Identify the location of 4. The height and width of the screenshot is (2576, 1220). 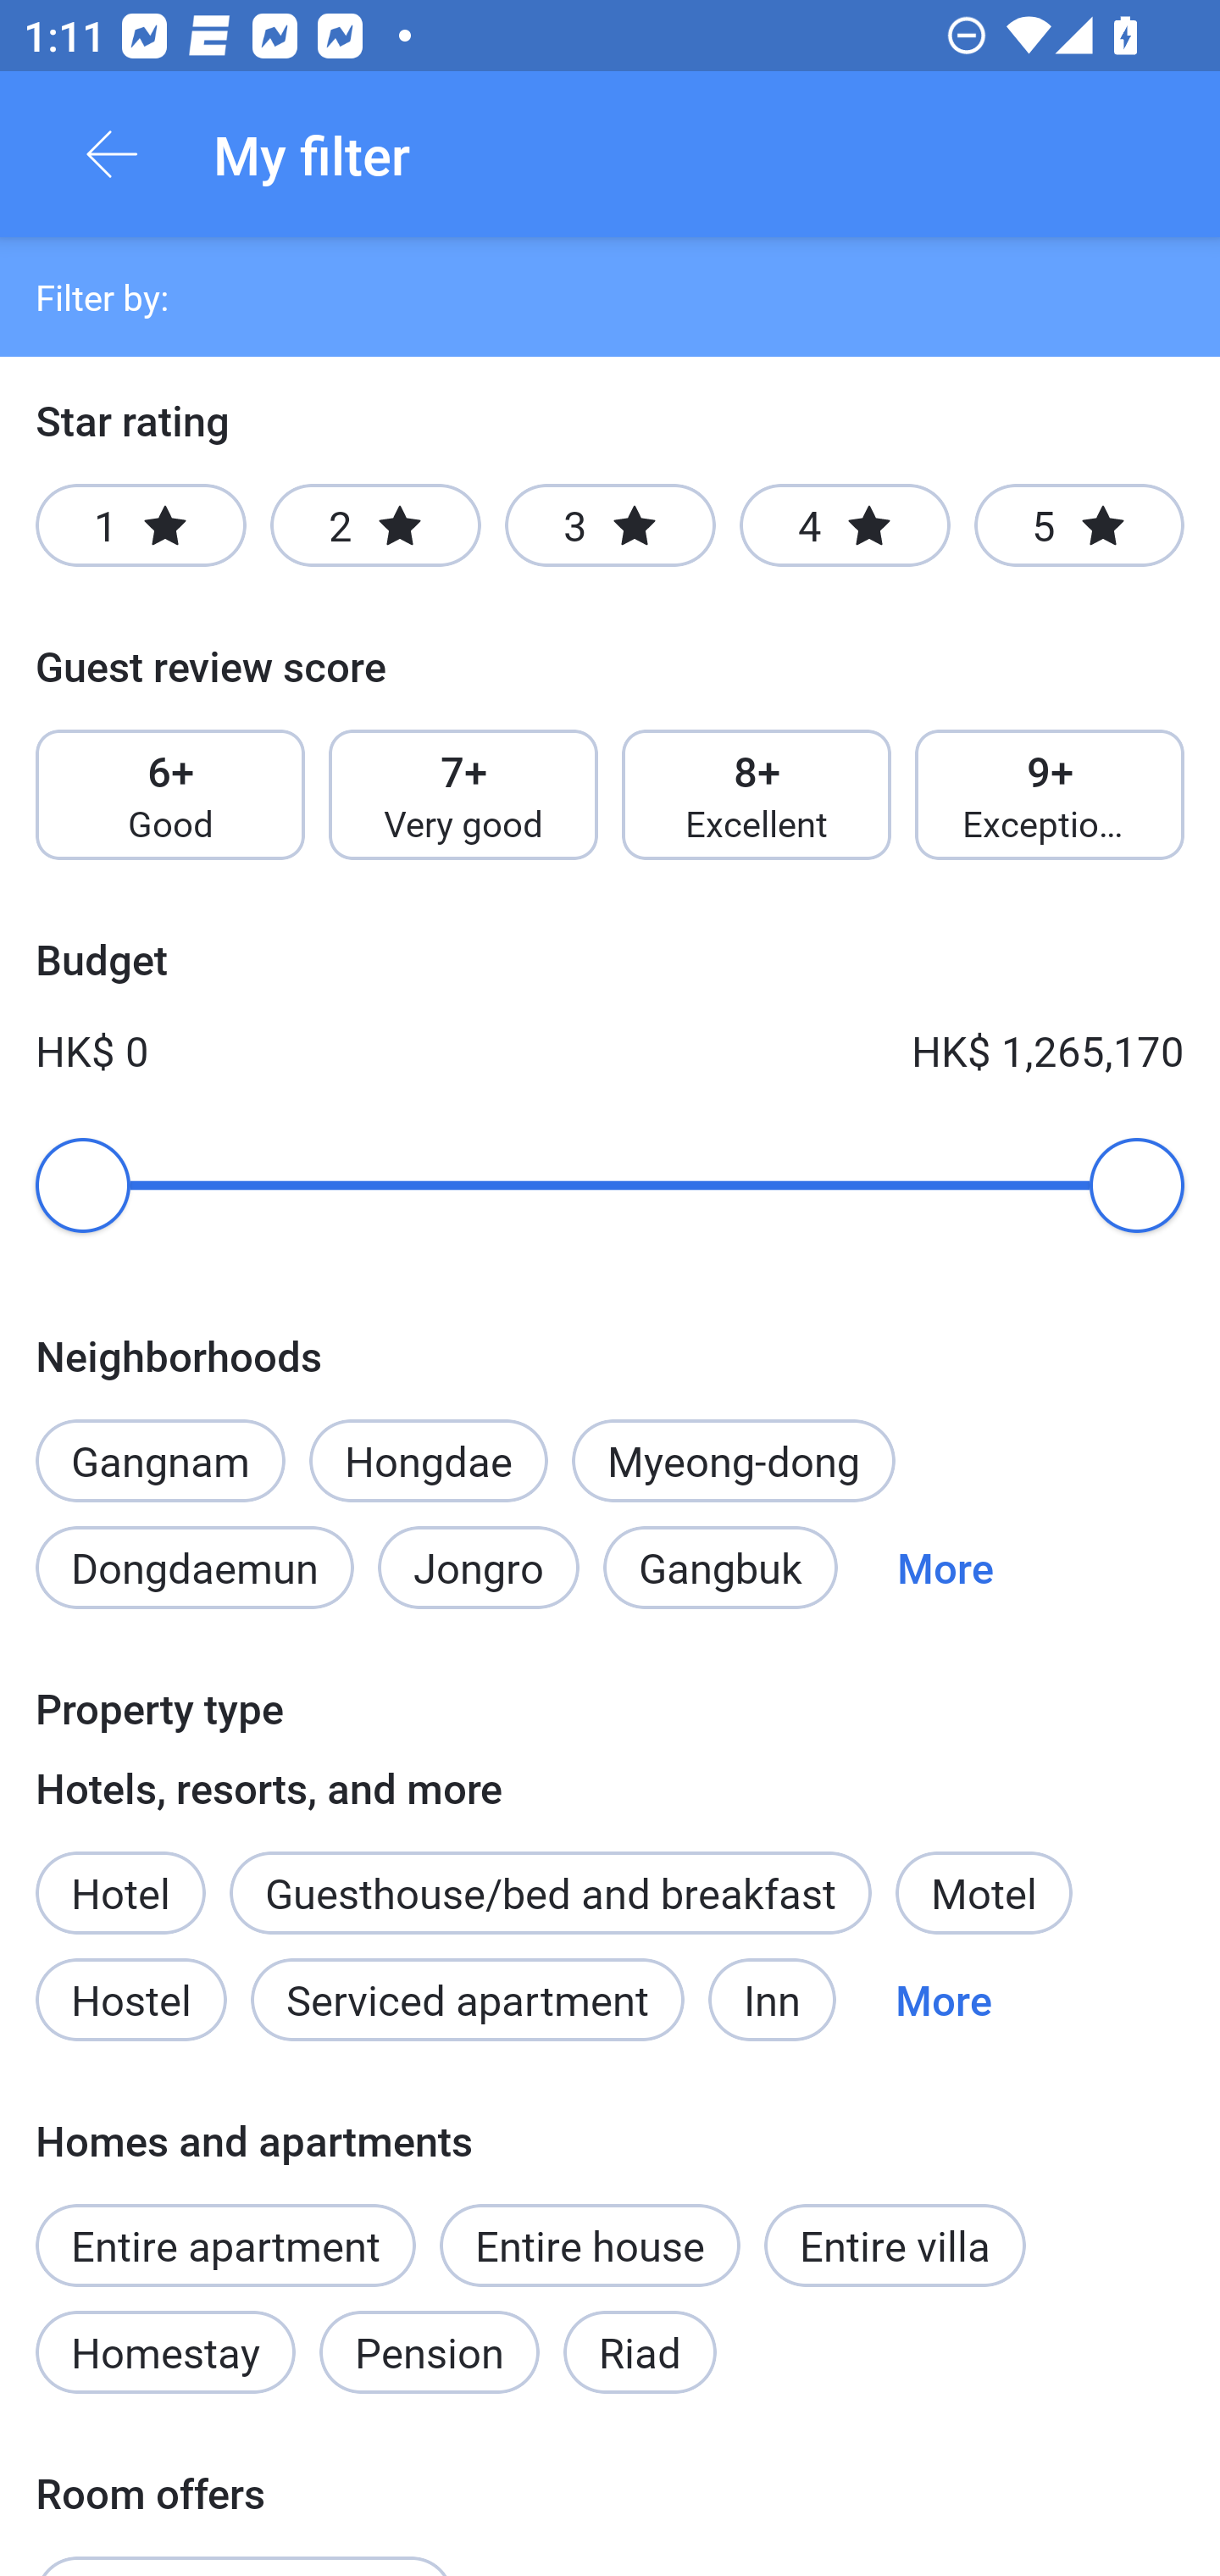
(844, 525).